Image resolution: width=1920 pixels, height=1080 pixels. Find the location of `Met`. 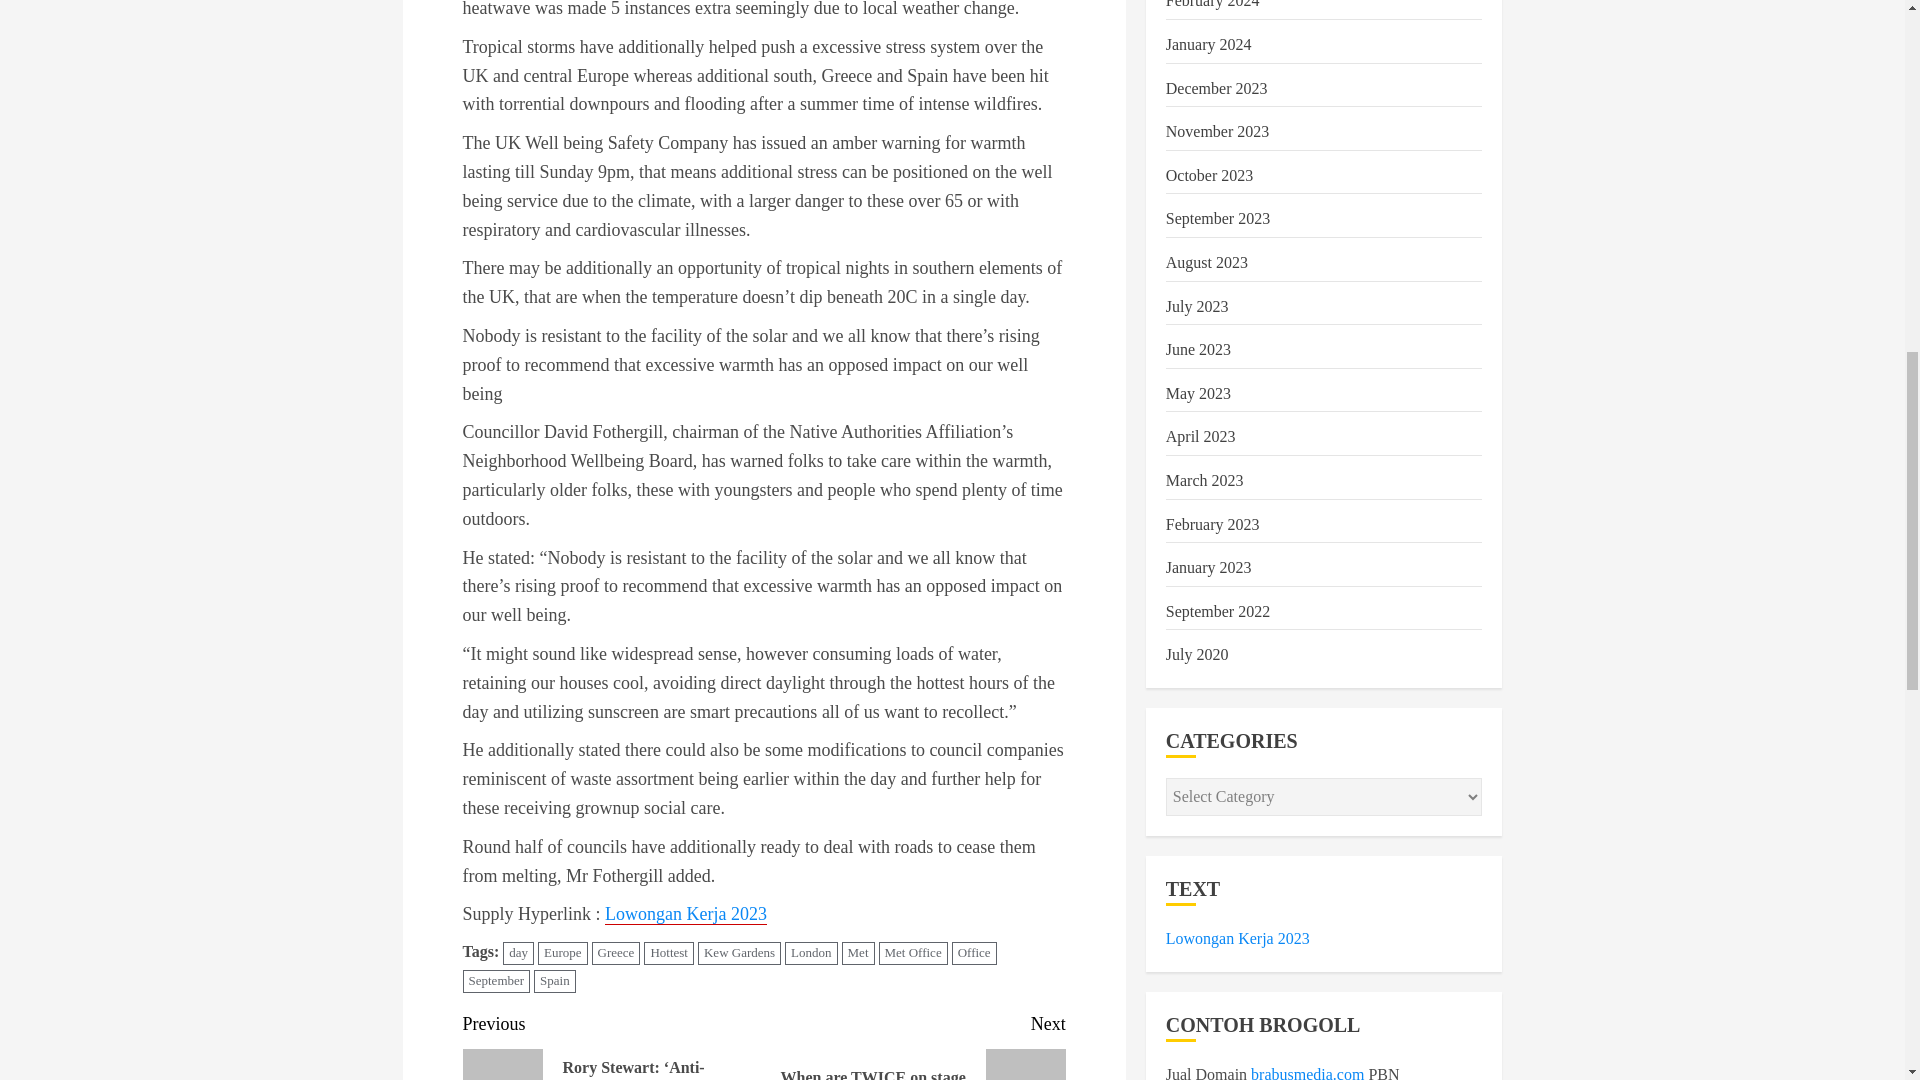

Met is located at coordinates (858, 953).